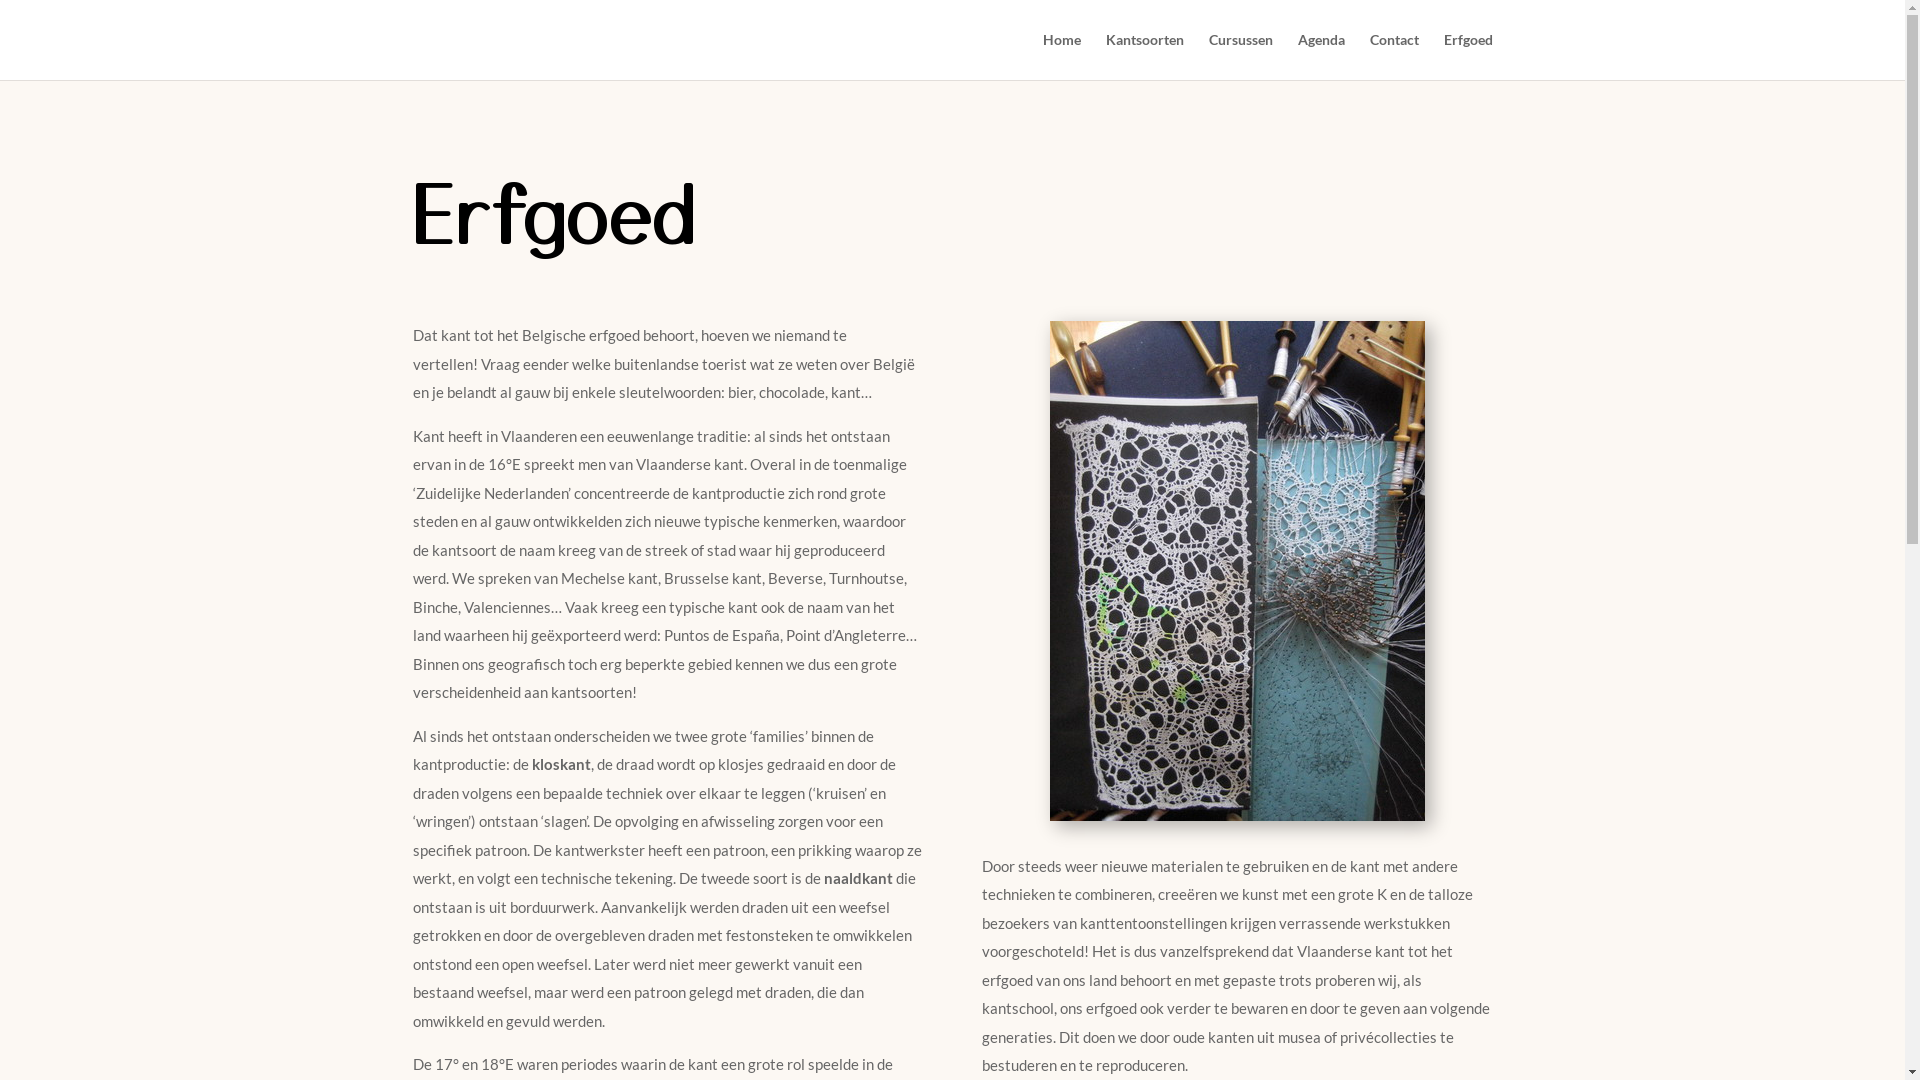  Describe the element at coordinates (1145, 56) in the screenshot. I see `Kantsoorten` at that location.